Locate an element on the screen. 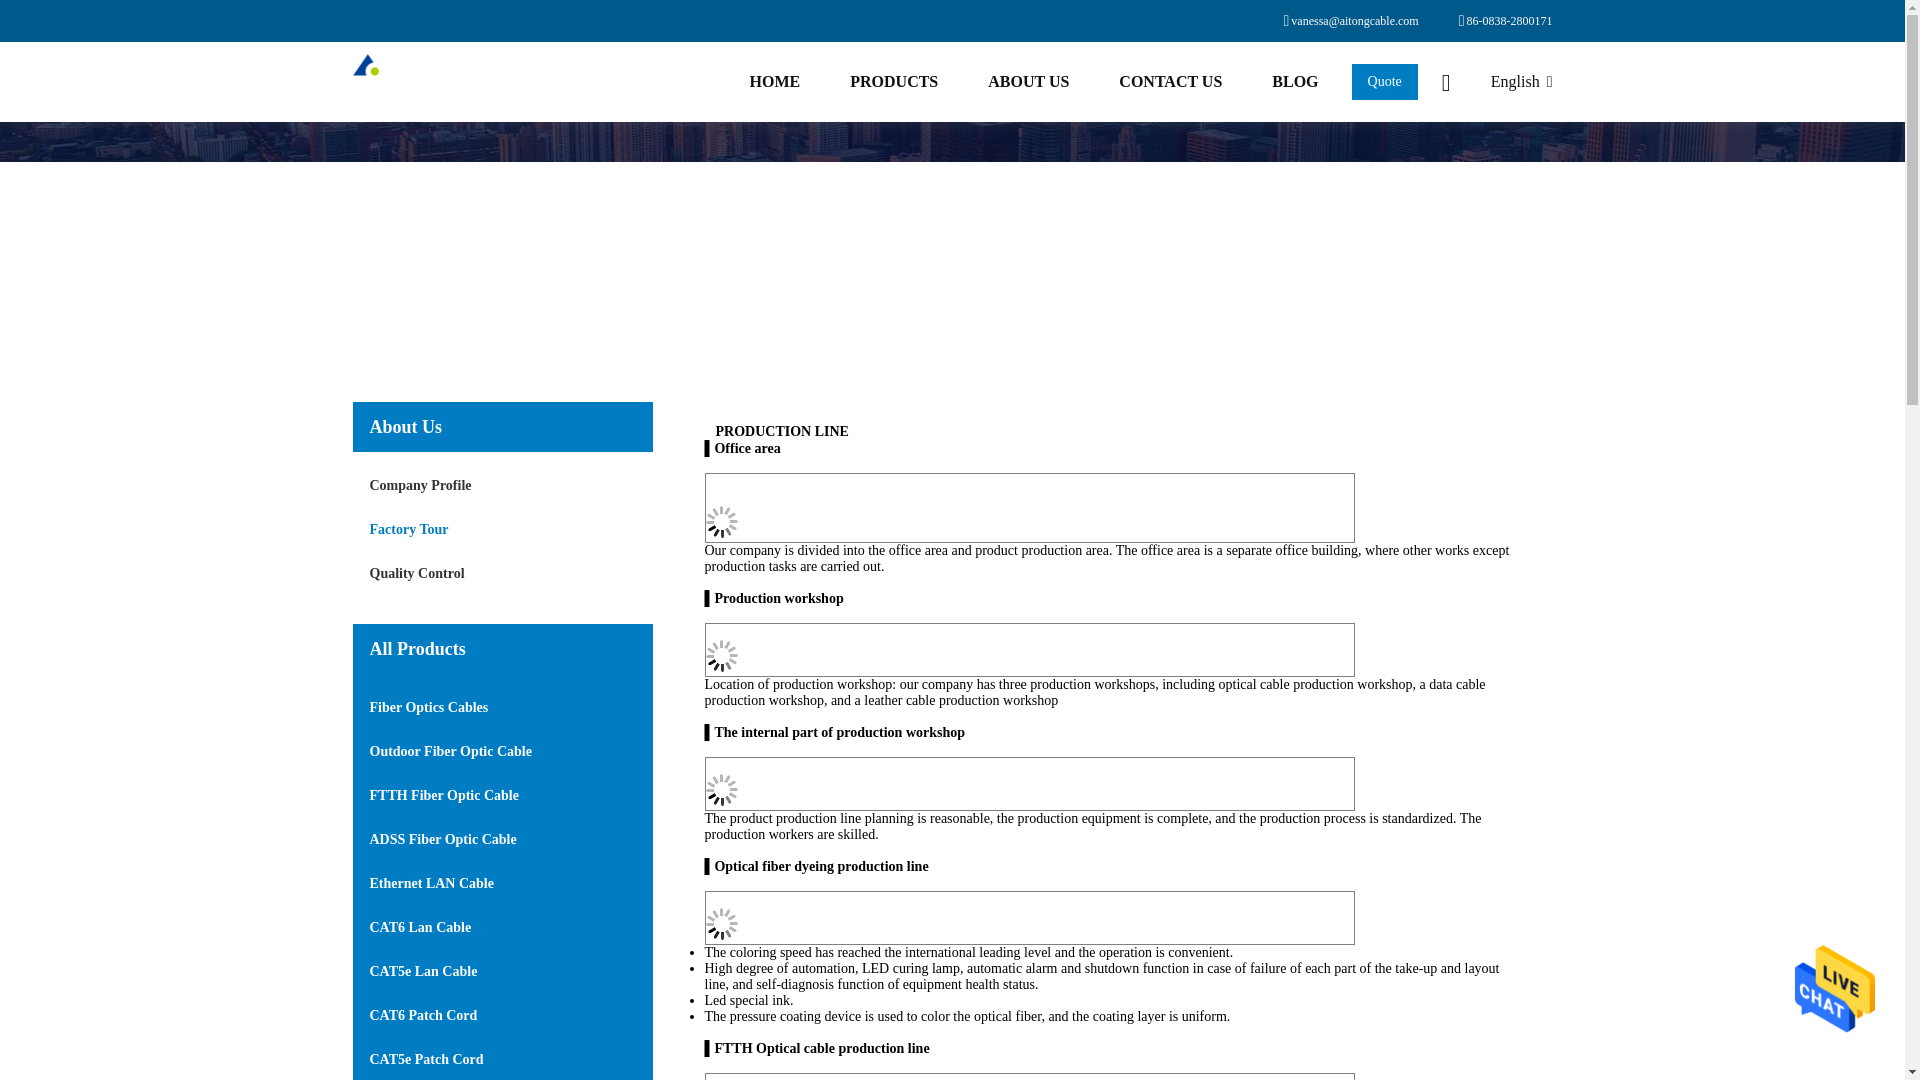 This screenshot has width=1920, height=1080. About Us is located at coordinates (1028, 82).